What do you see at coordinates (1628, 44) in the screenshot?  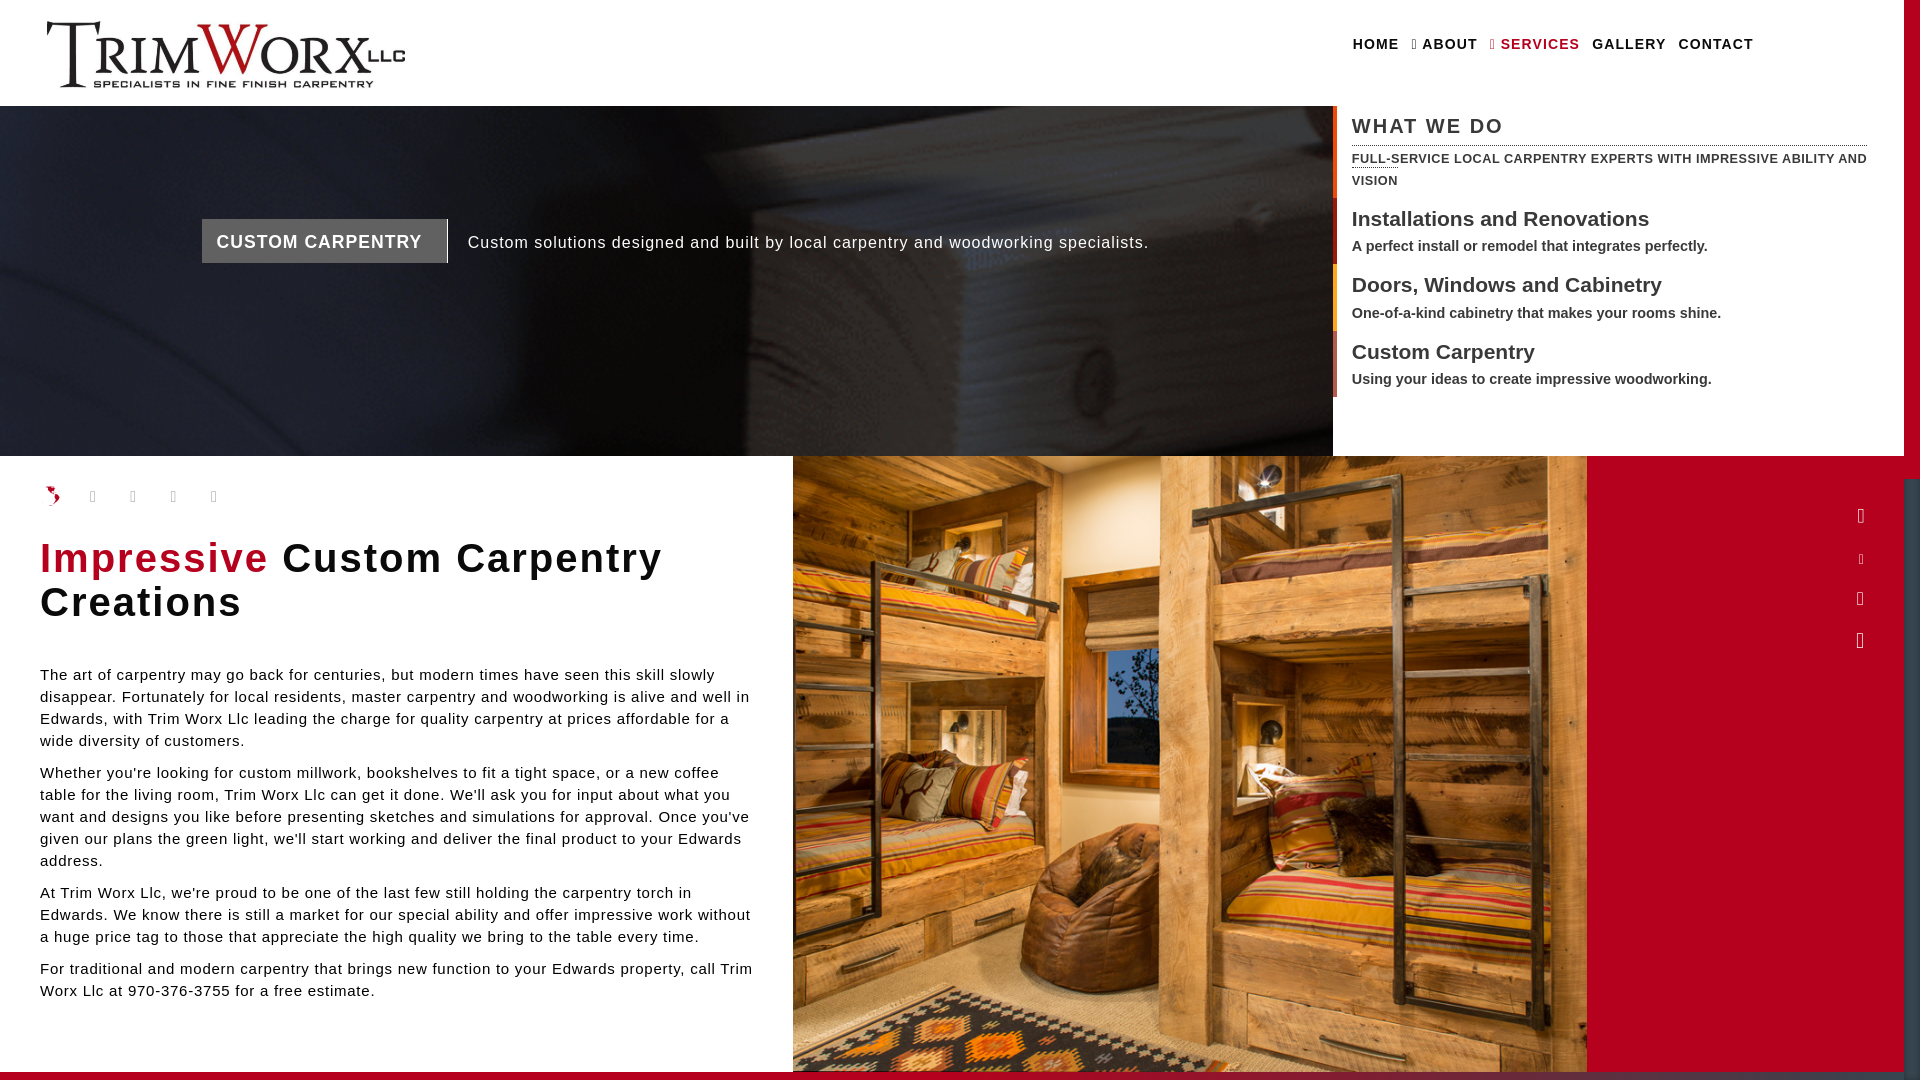 I see `GALLERY` at bounding box center [1628, 44].